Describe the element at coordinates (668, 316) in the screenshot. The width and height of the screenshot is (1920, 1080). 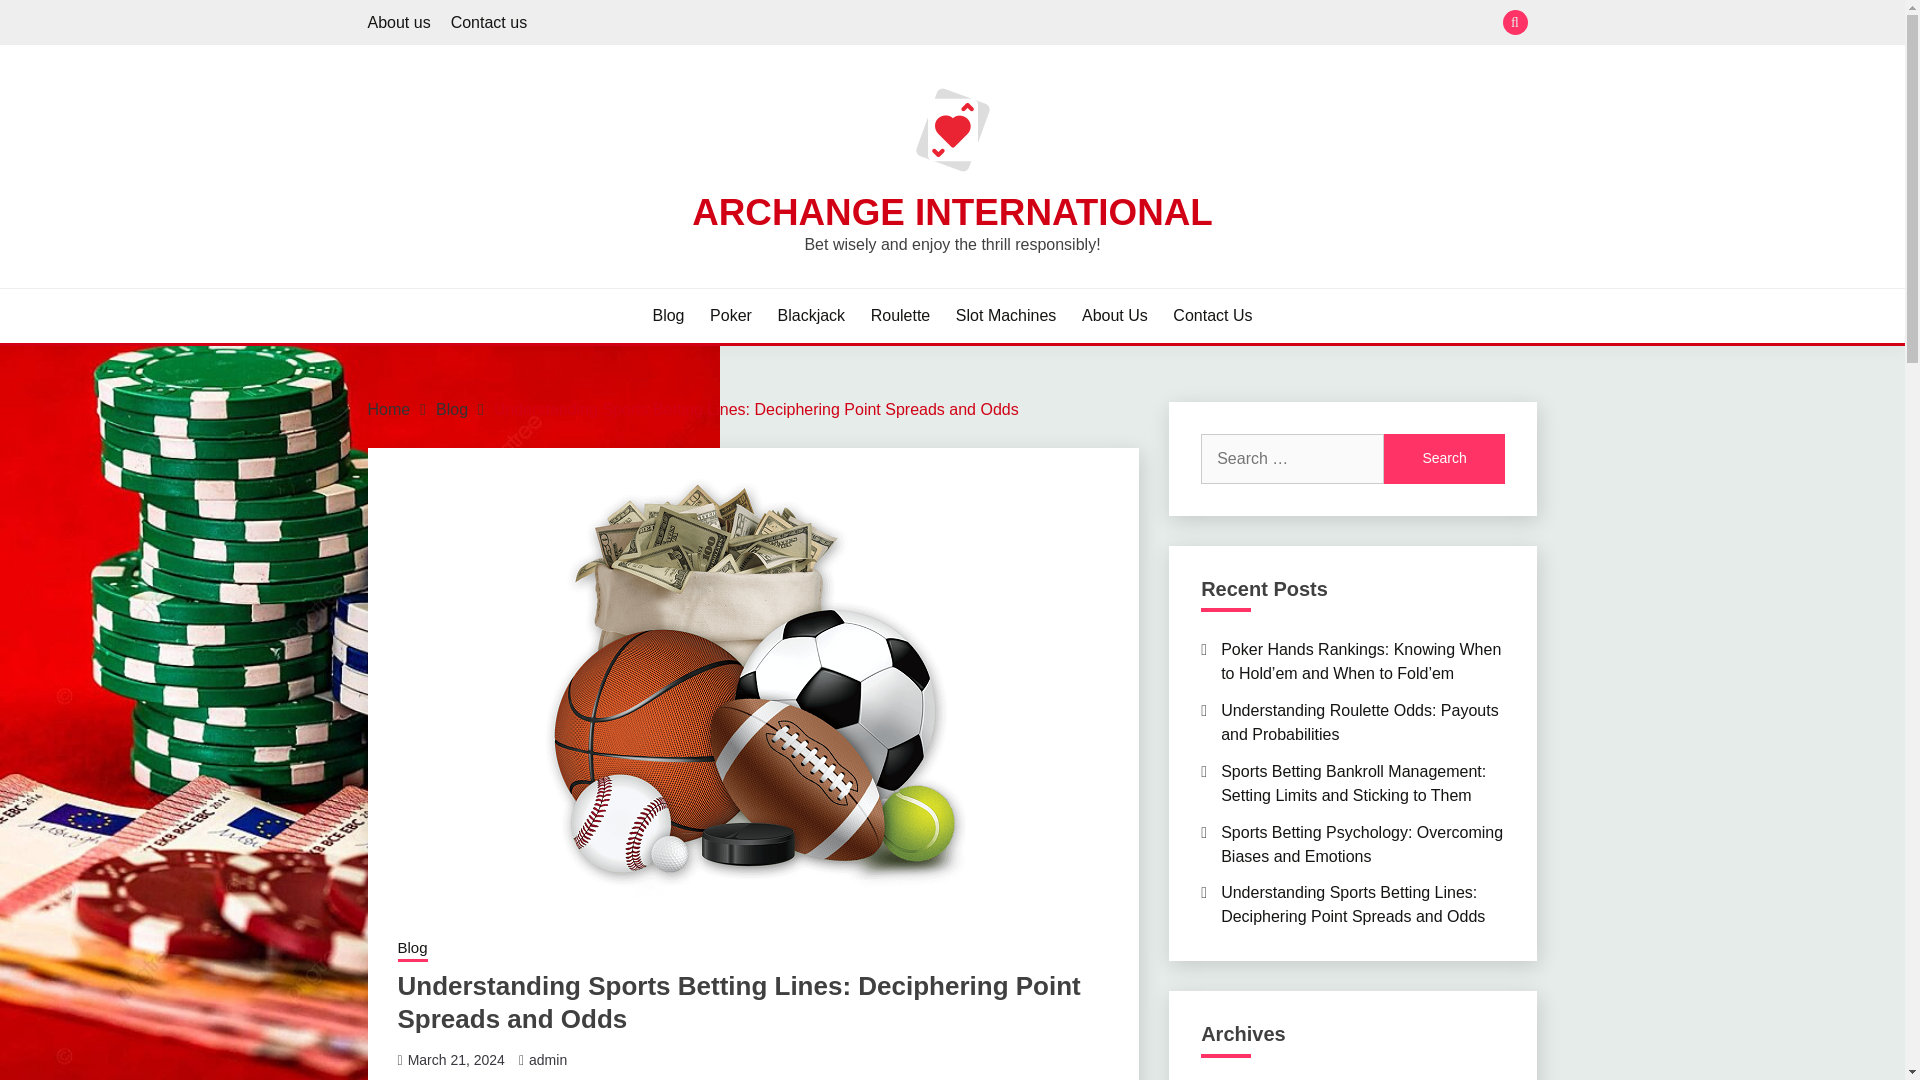
I see `Blog` at that location.